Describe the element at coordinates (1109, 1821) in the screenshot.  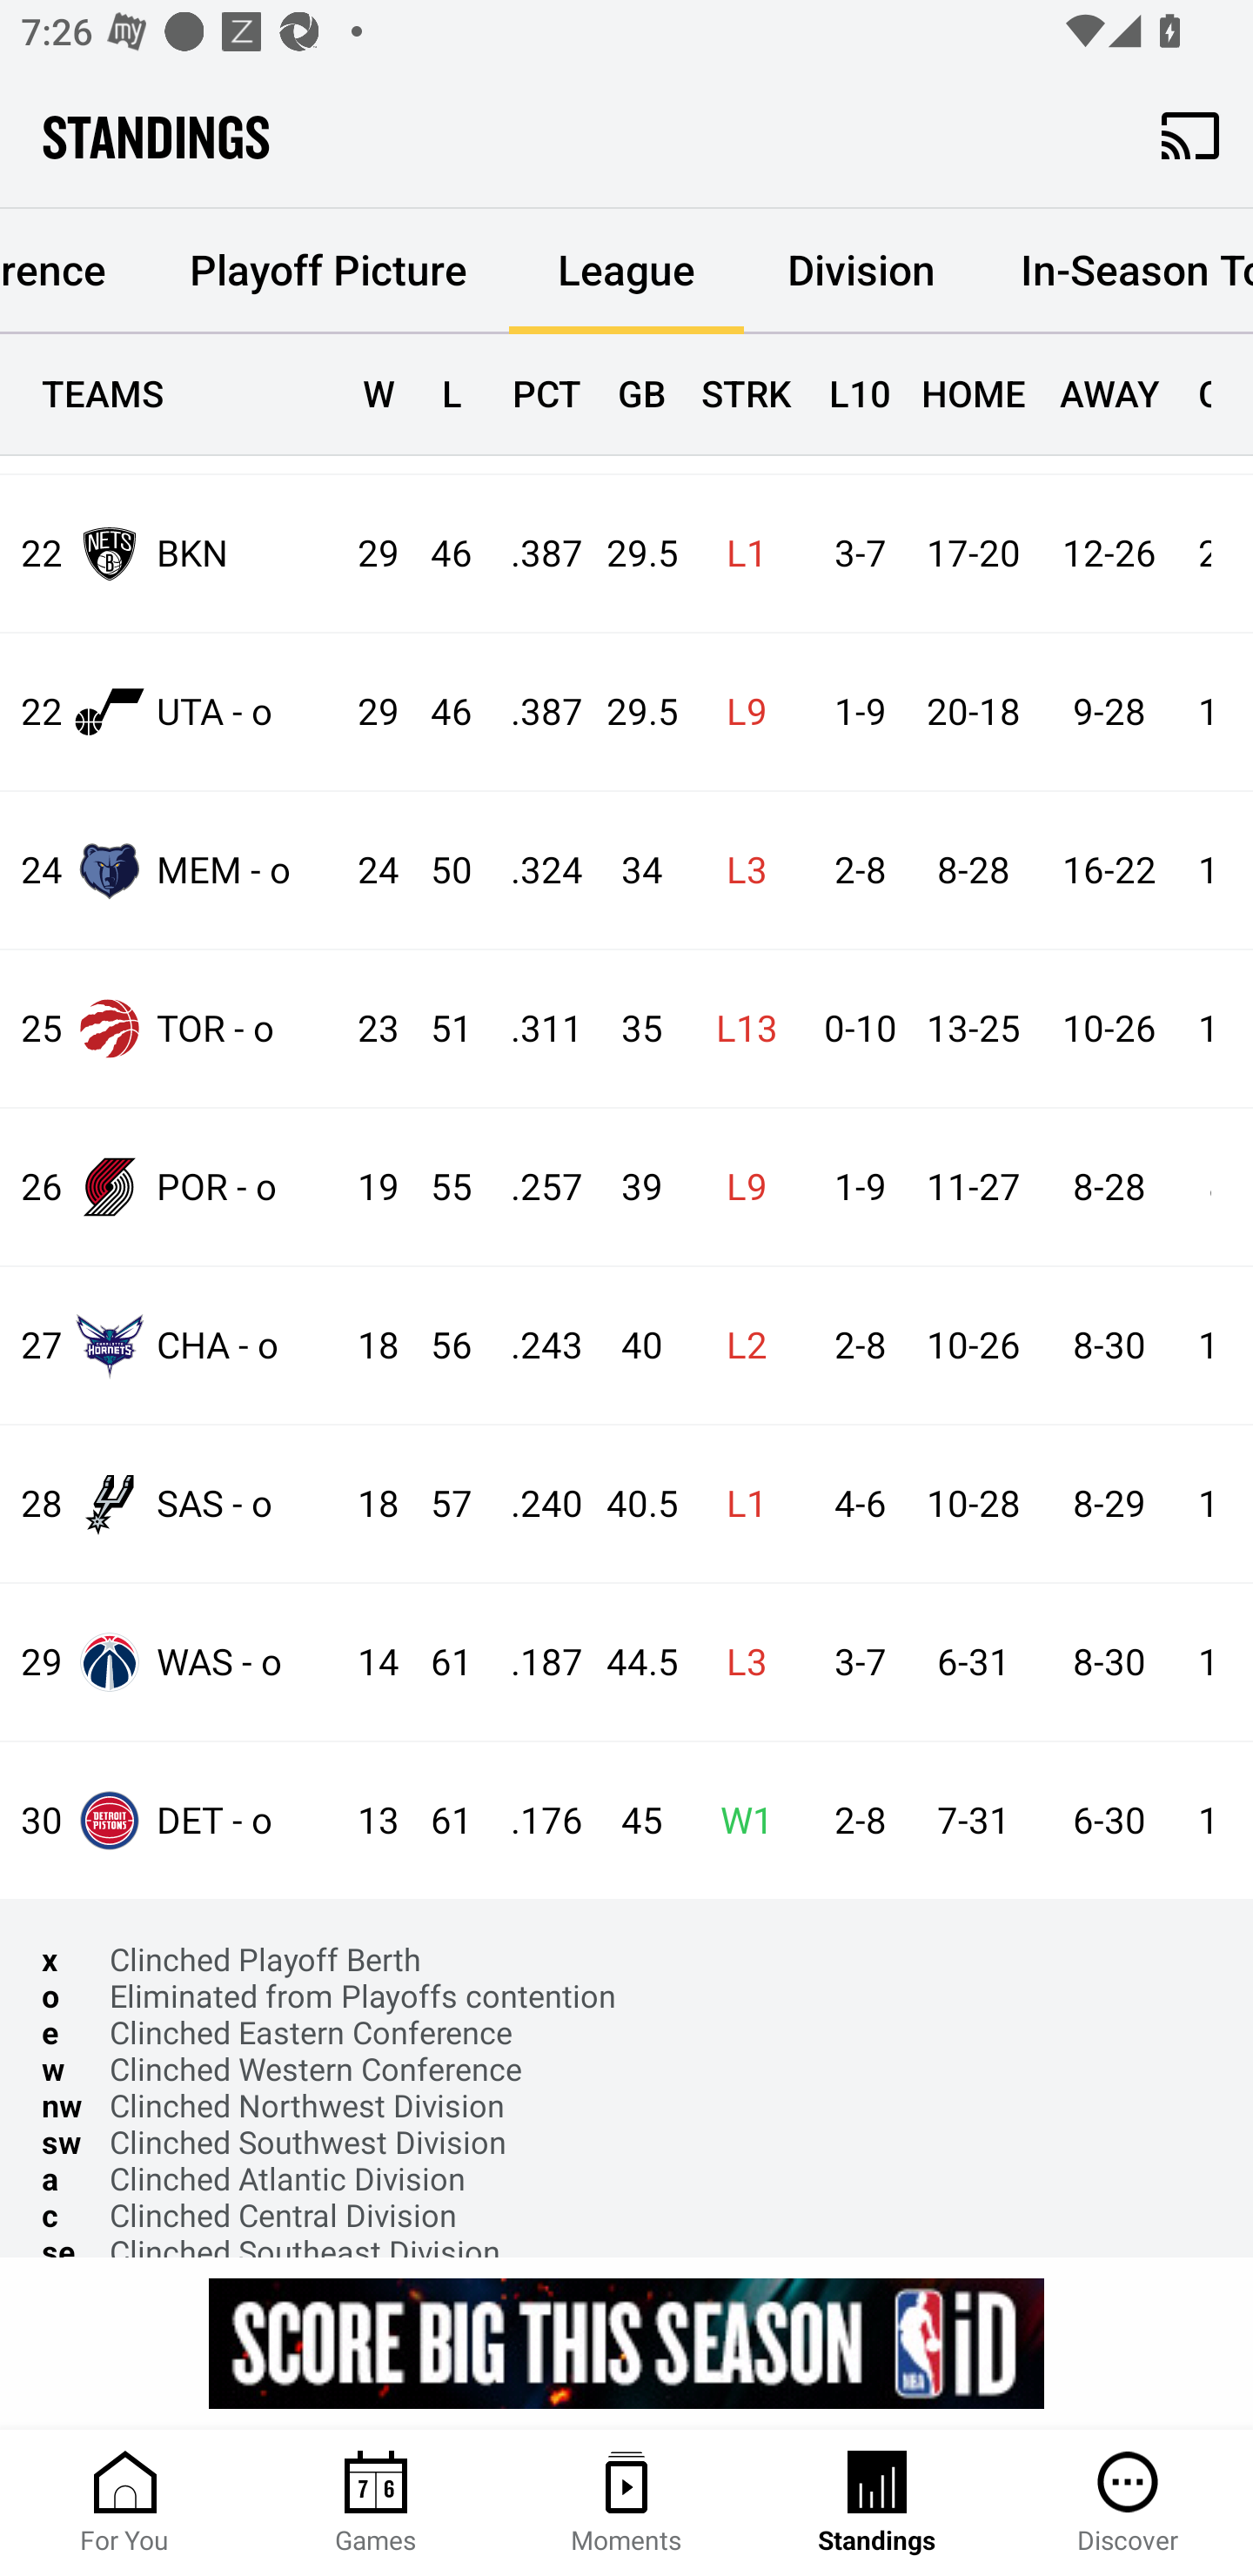
I see `6-30` at that location.